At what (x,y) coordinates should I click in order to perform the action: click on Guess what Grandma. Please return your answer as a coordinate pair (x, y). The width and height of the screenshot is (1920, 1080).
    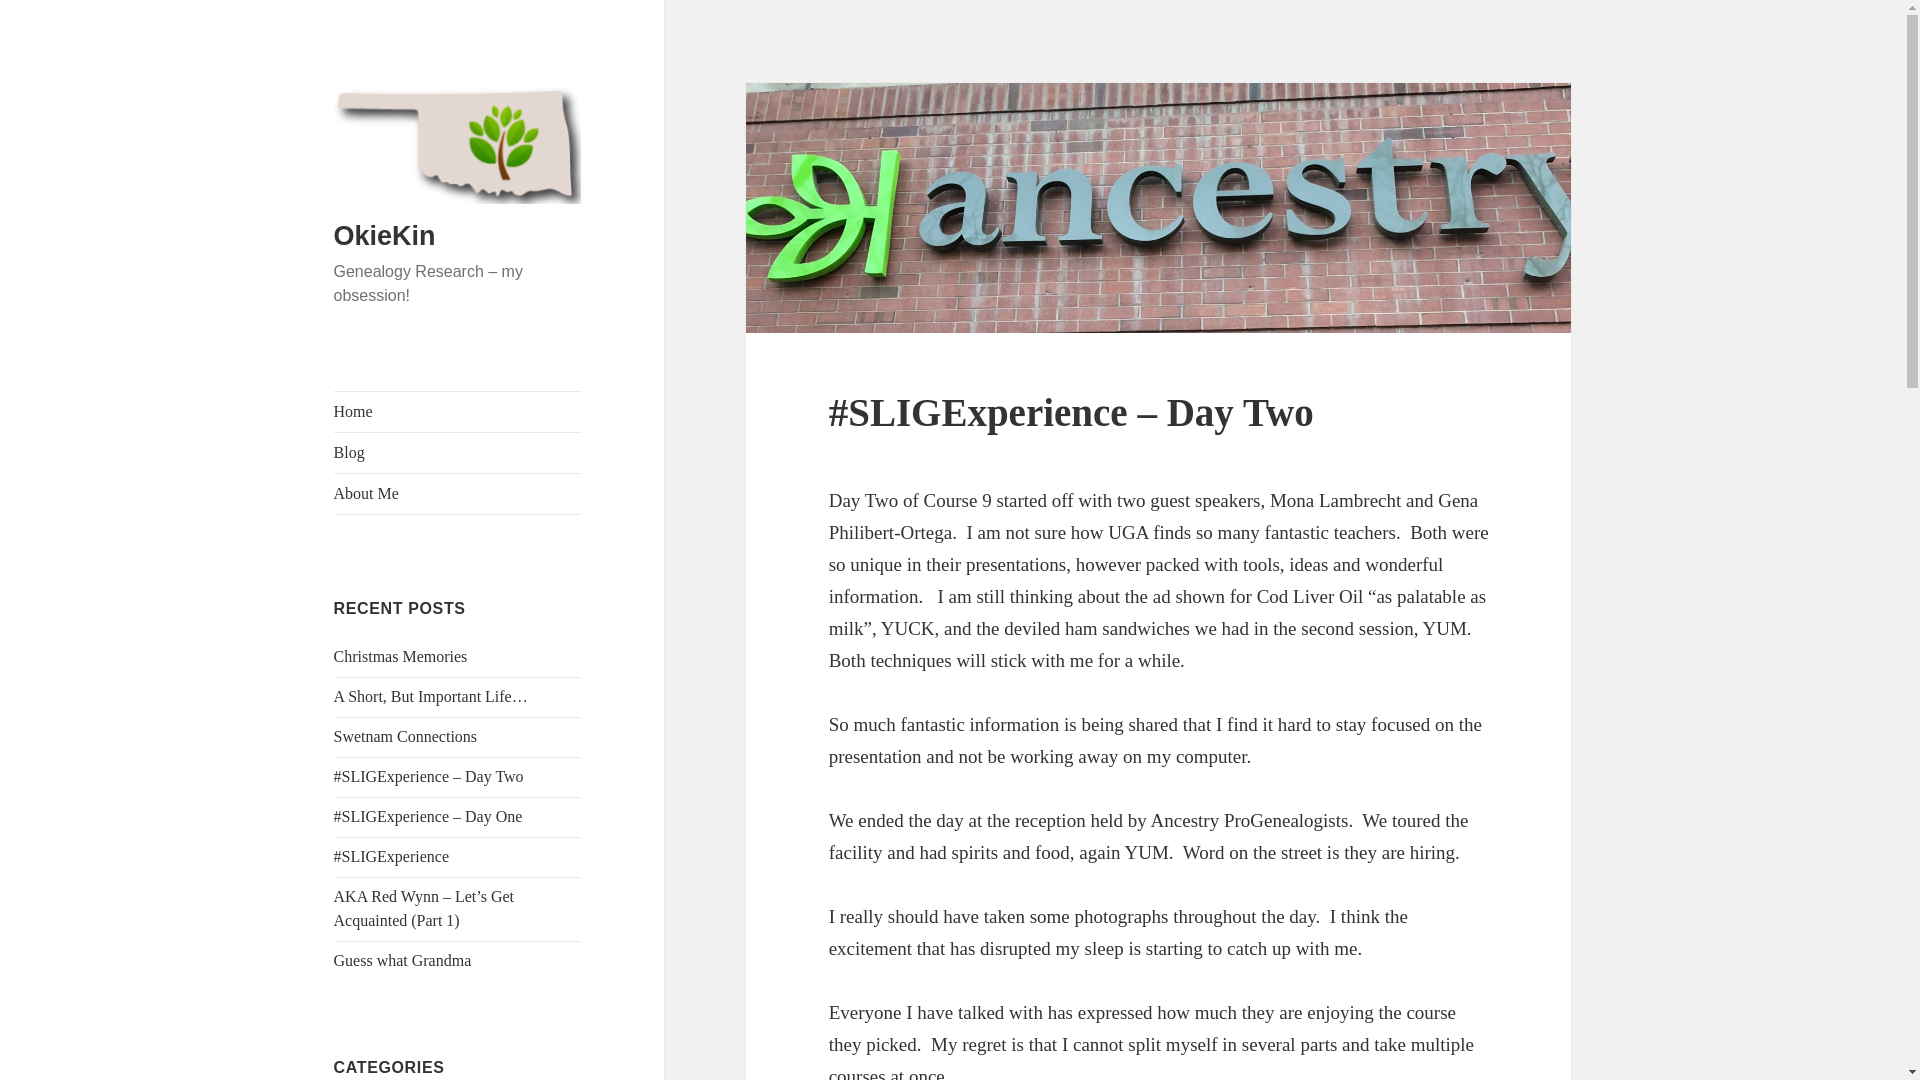
    Looking at the image, I should click on (403, 960).